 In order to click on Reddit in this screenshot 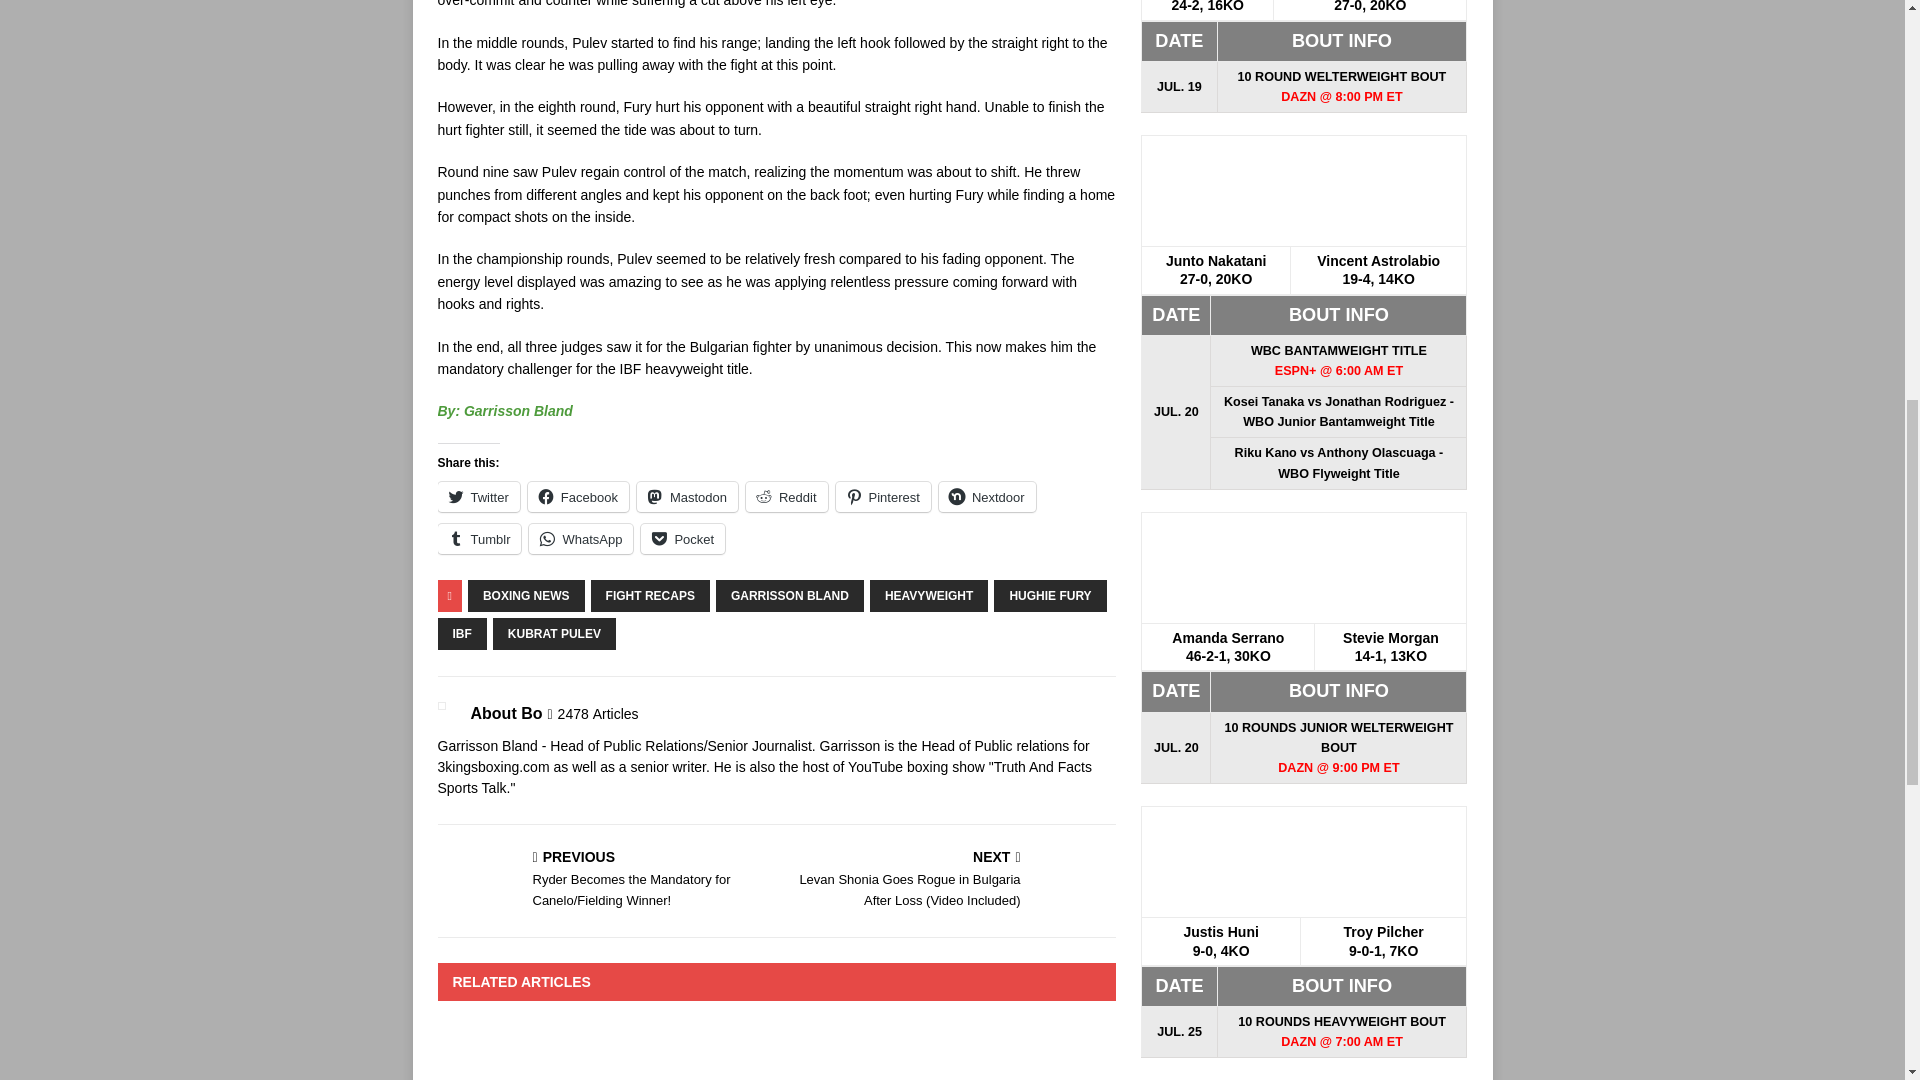, I will do `click(786, 496)`.